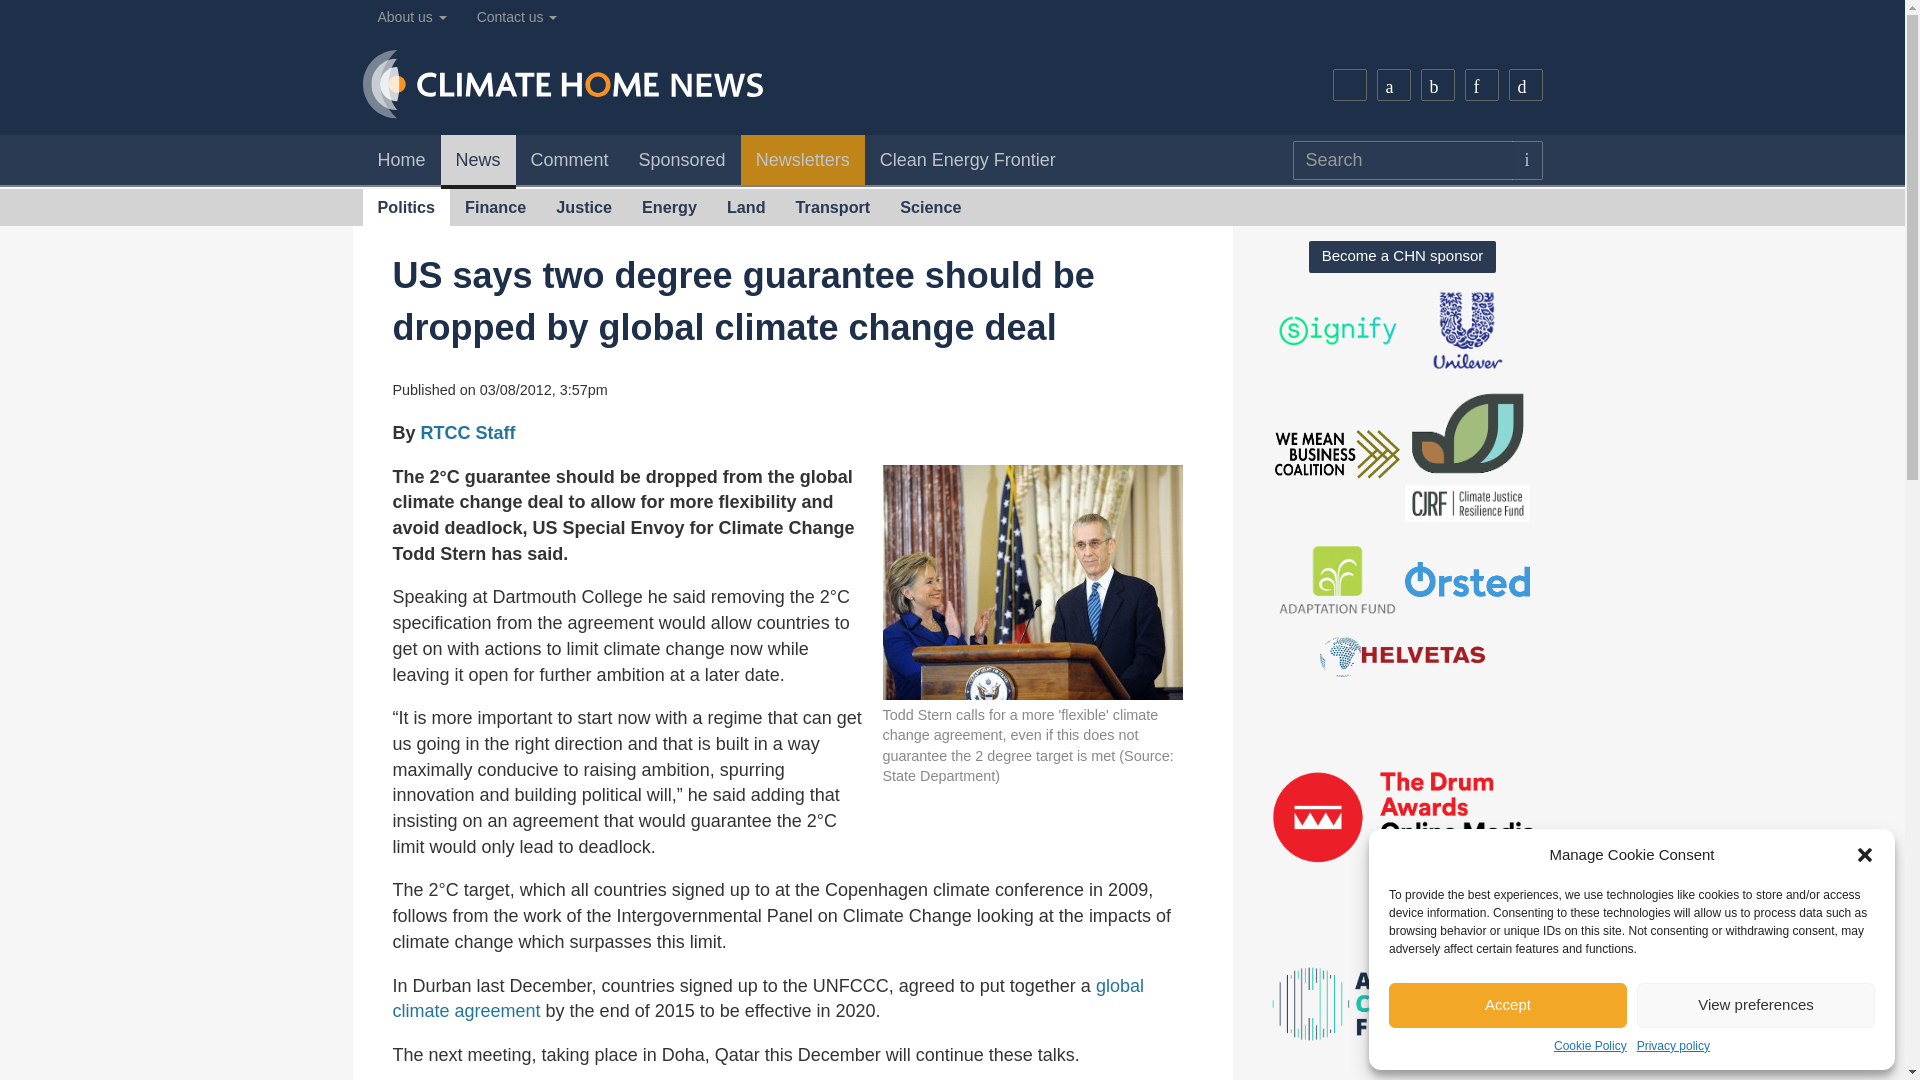  Describe the element at coordinates (1590, 1046) in the screenshot. I see `Cookie Policy` at that location.